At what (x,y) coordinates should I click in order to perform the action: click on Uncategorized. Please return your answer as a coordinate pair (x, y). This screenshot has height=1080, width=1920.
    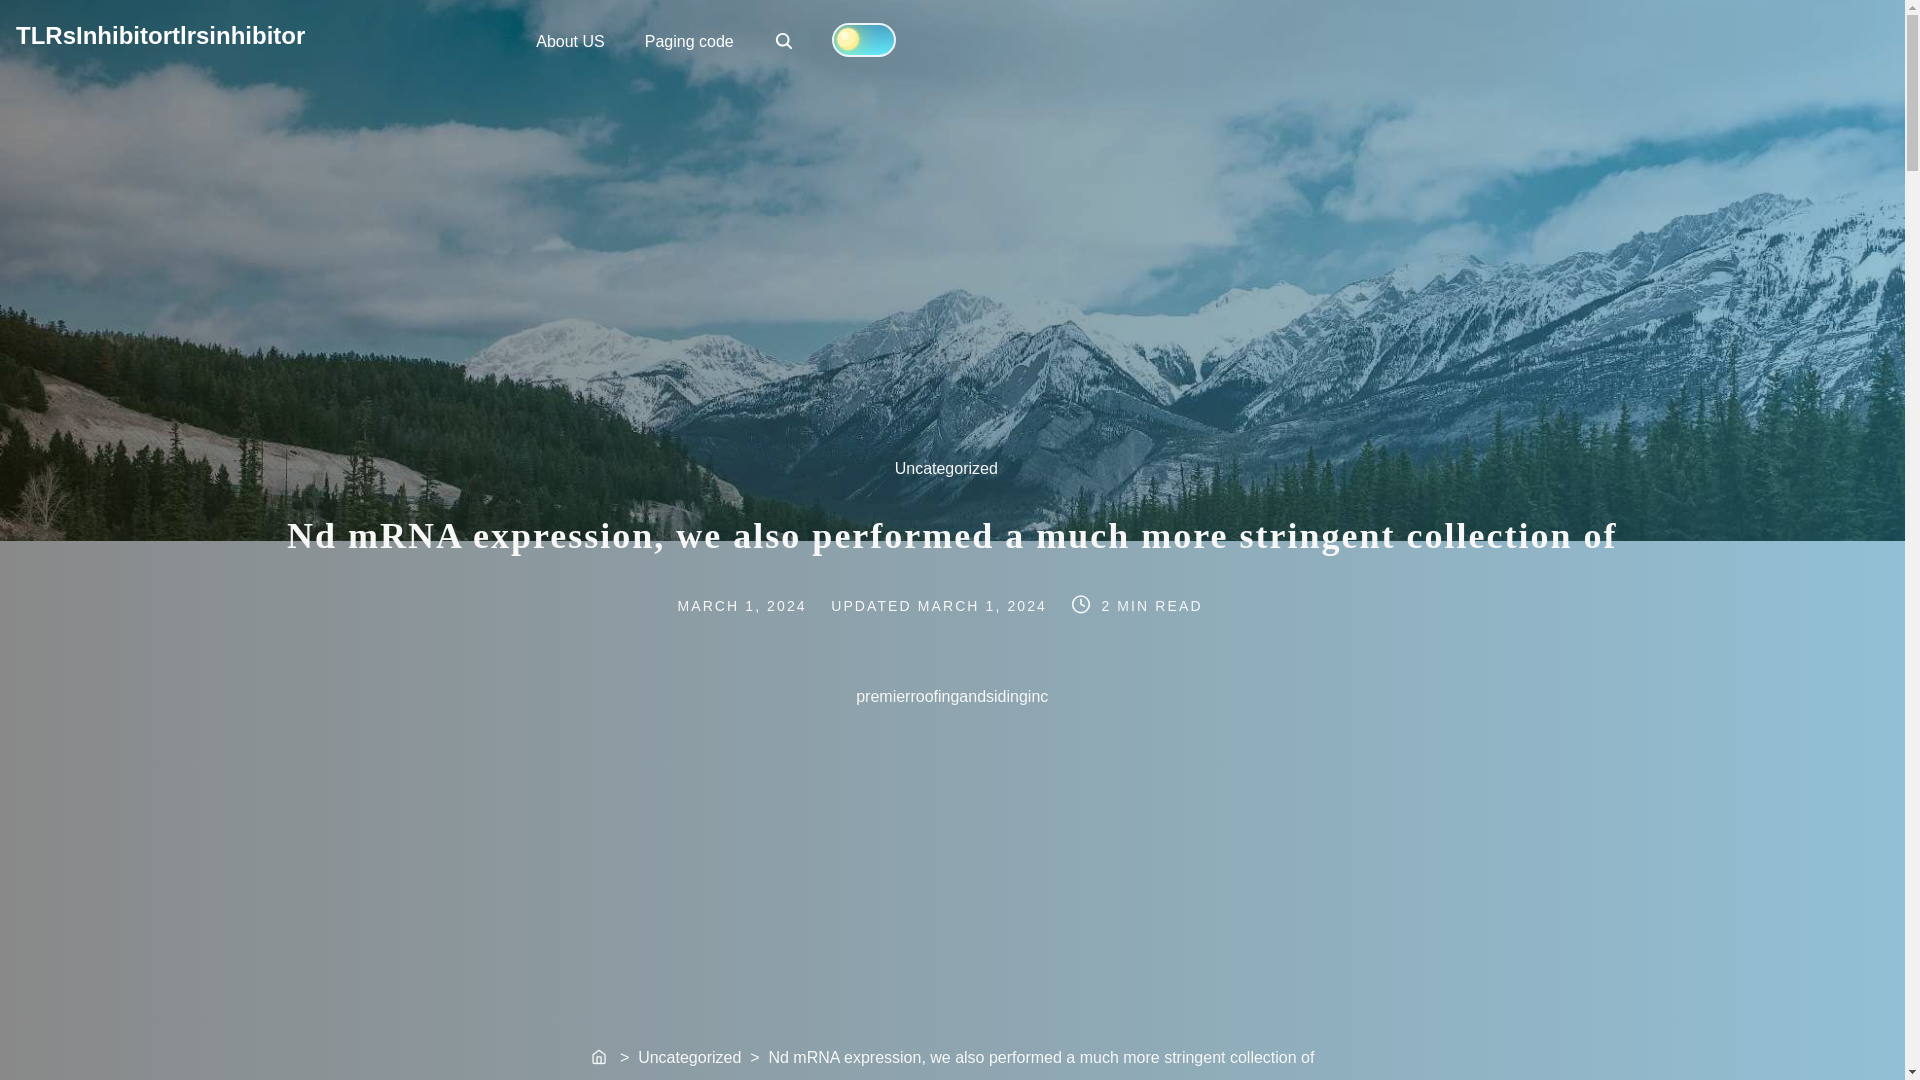
    Looking at the image, I should click on (956, 476).